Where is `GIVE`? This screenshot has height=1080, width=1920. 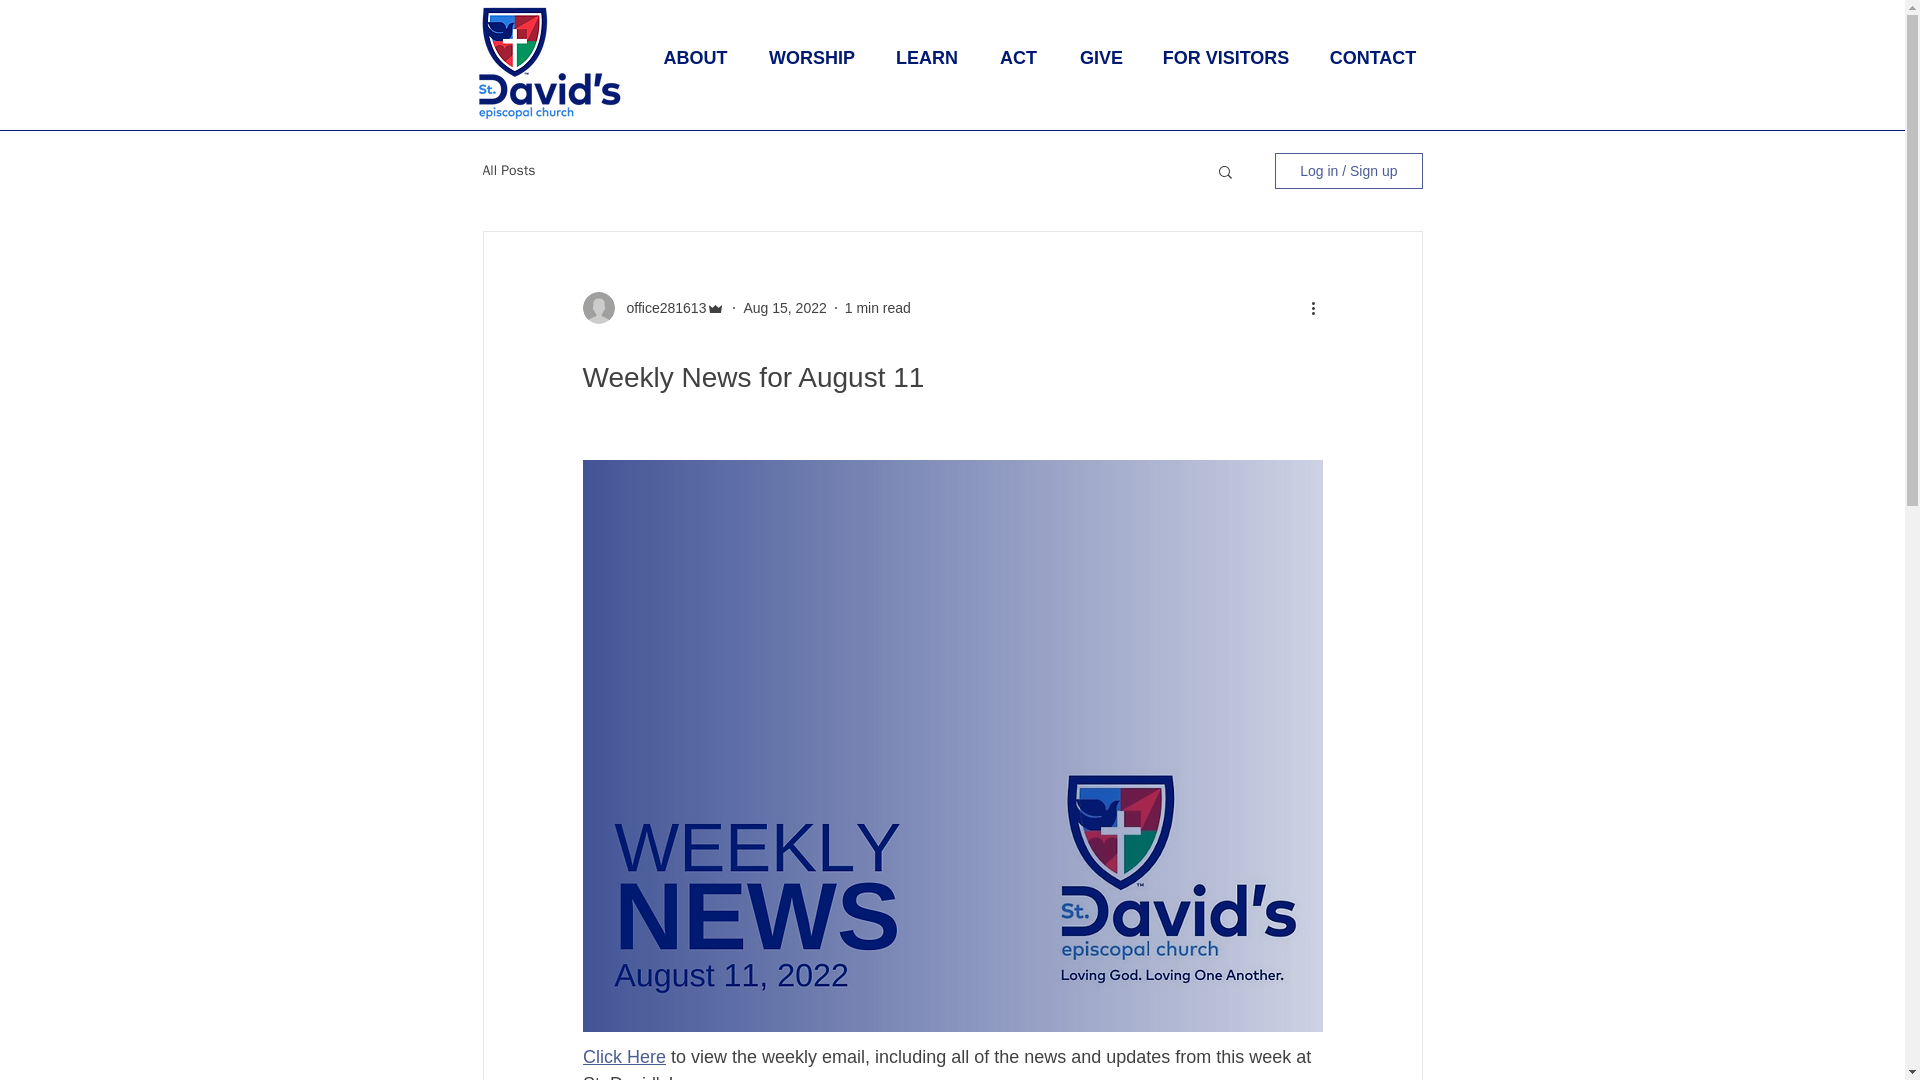 GIVE is located at coordinates (1100, 58).